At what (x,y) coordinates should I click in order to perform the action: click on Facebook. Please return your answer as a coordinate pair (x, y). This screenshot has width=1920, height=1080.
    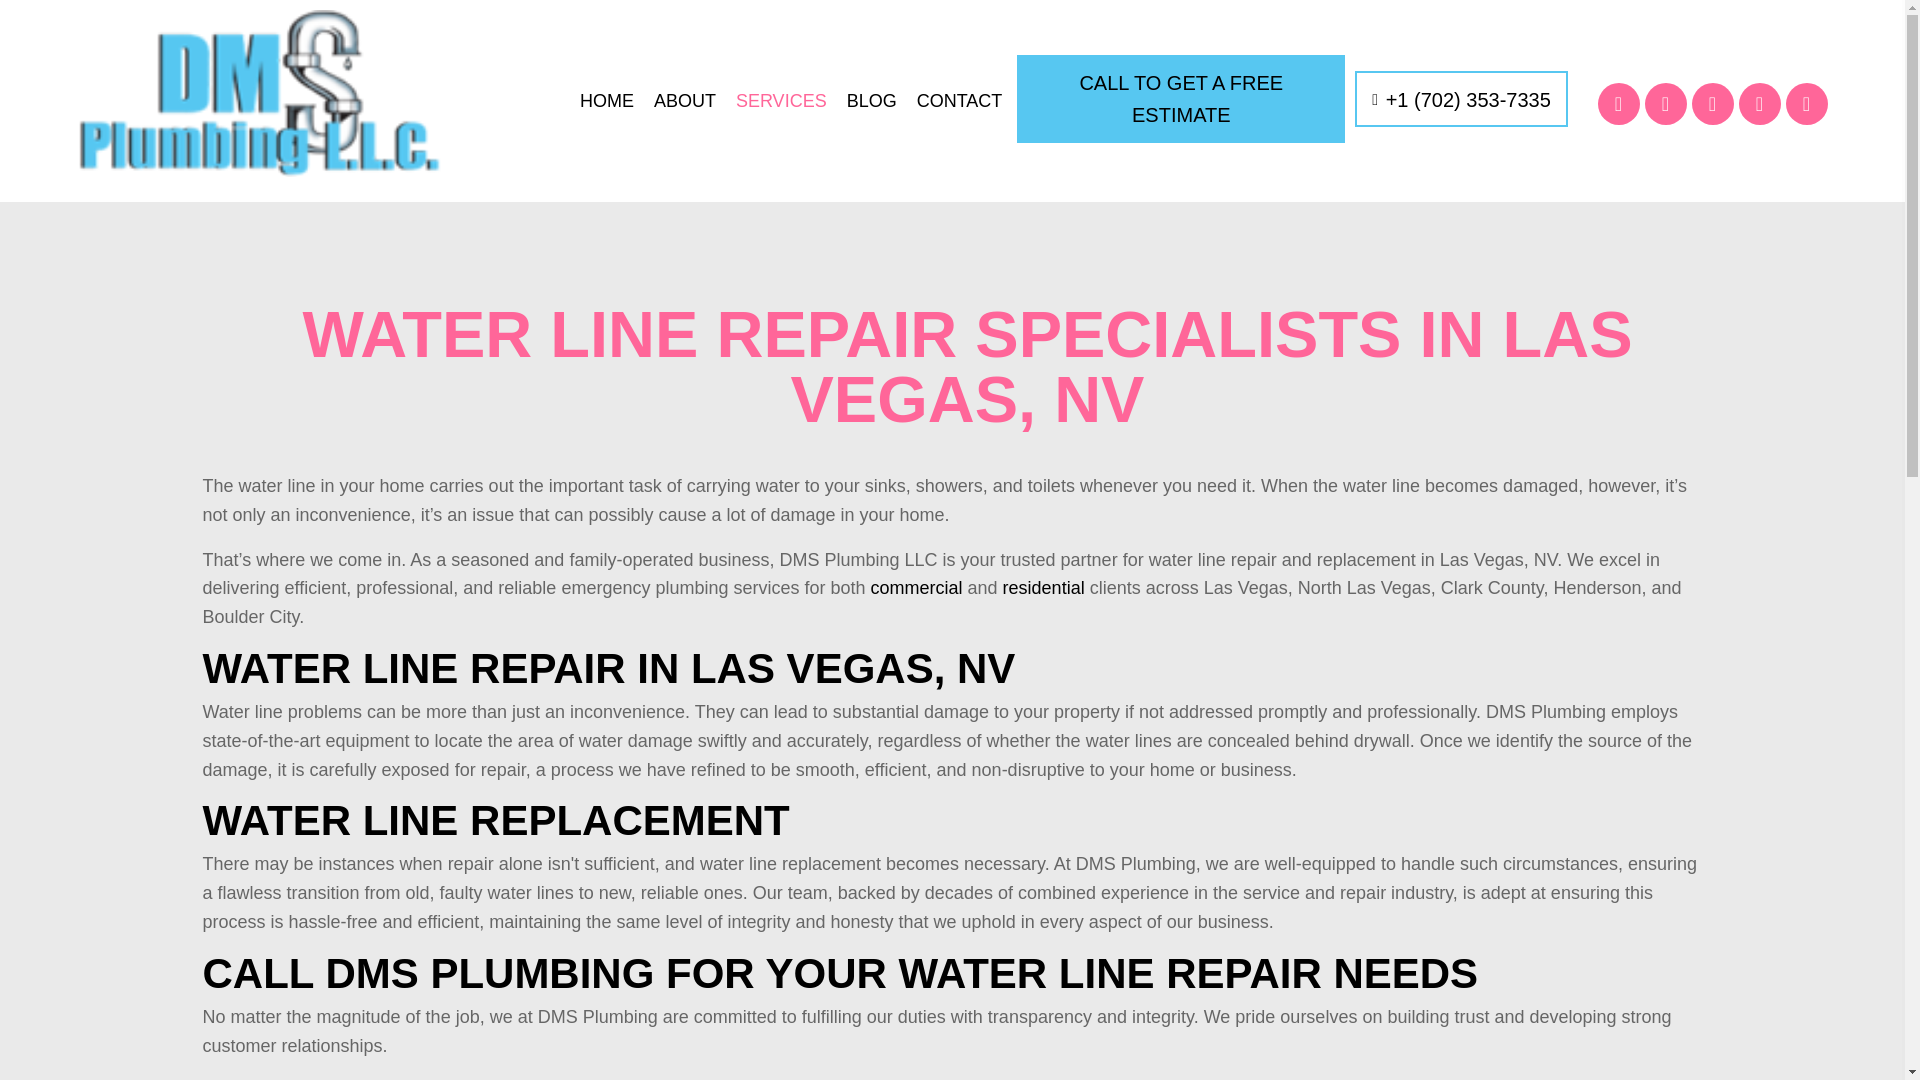
    Looking at the image, I should click on (1618, 104).